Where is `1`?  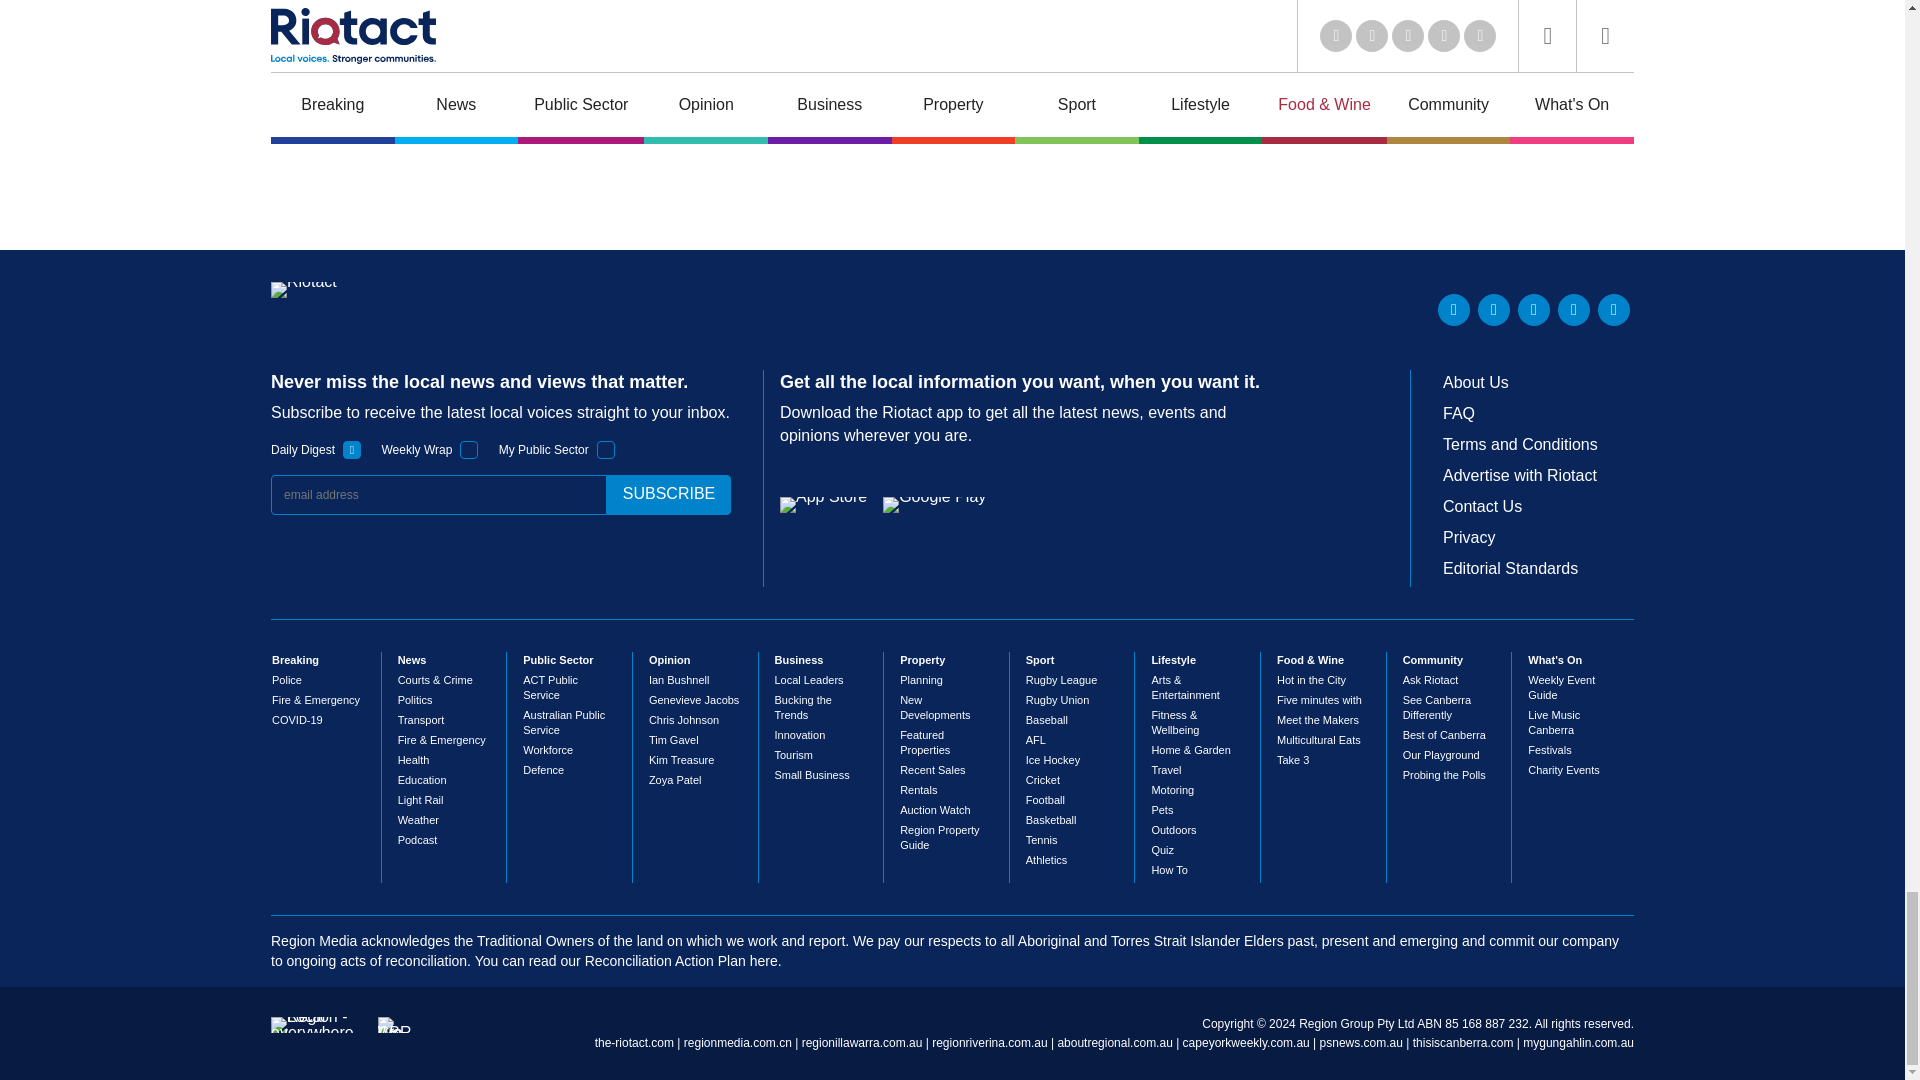 1 is located at coordinates (352, 450).